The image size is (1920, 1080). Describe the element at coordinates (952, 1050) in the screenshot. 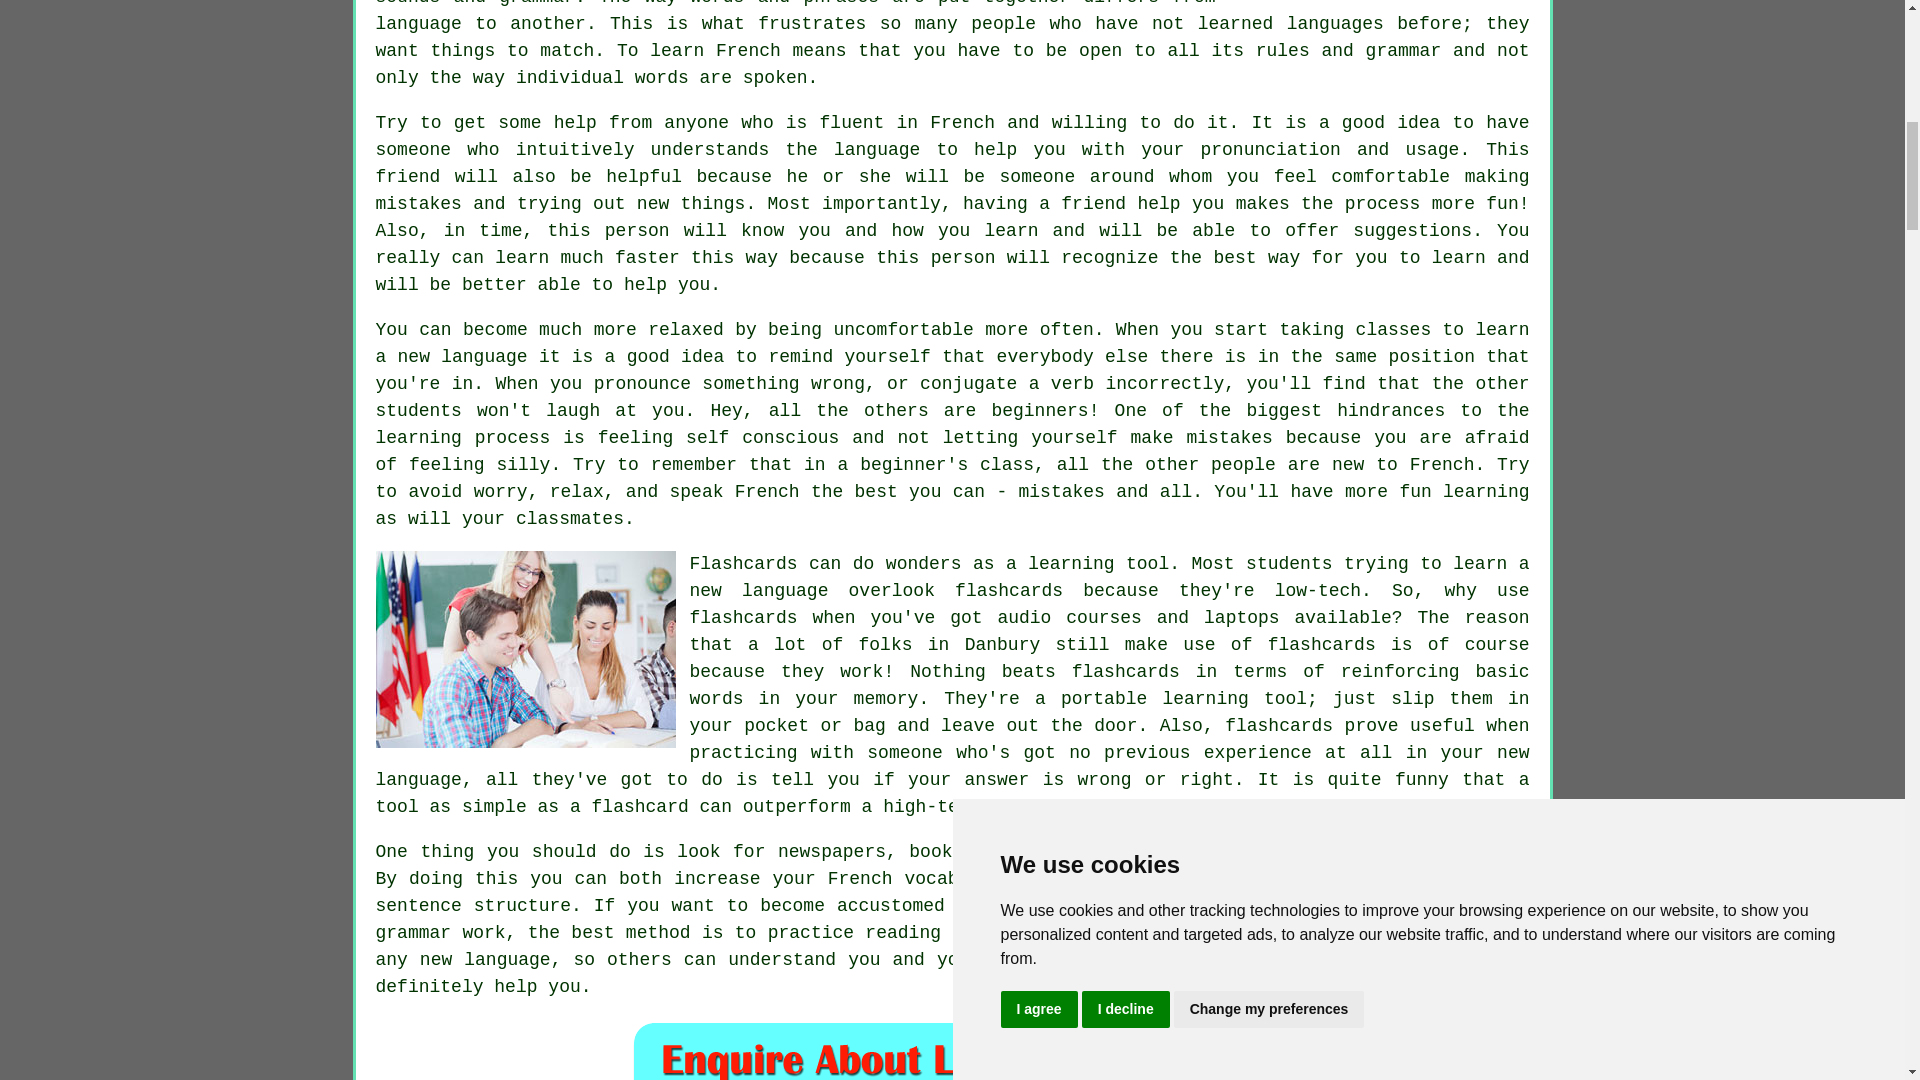

I see `French Lessons Quotes in Danbury Essex` at that location.